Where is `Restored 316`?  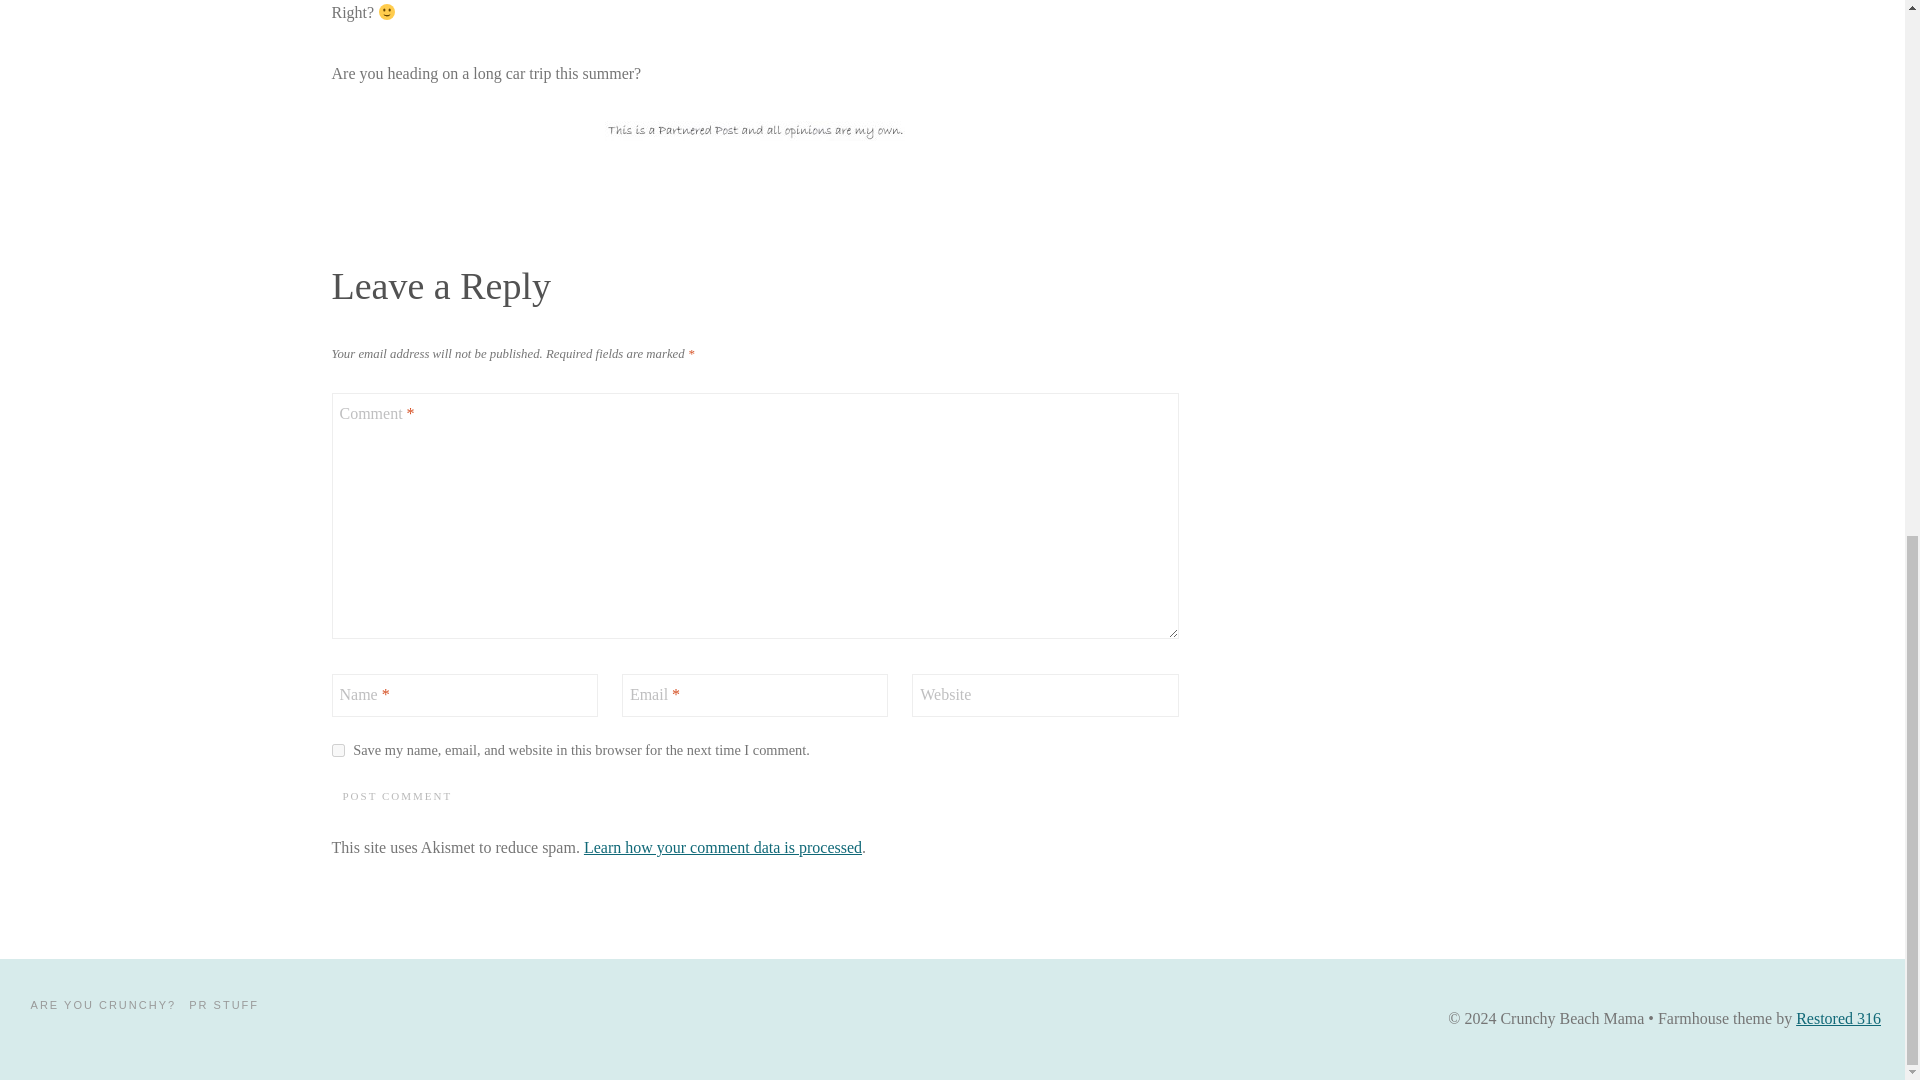
Restored 316 is located at coordinates (1838, 1018).